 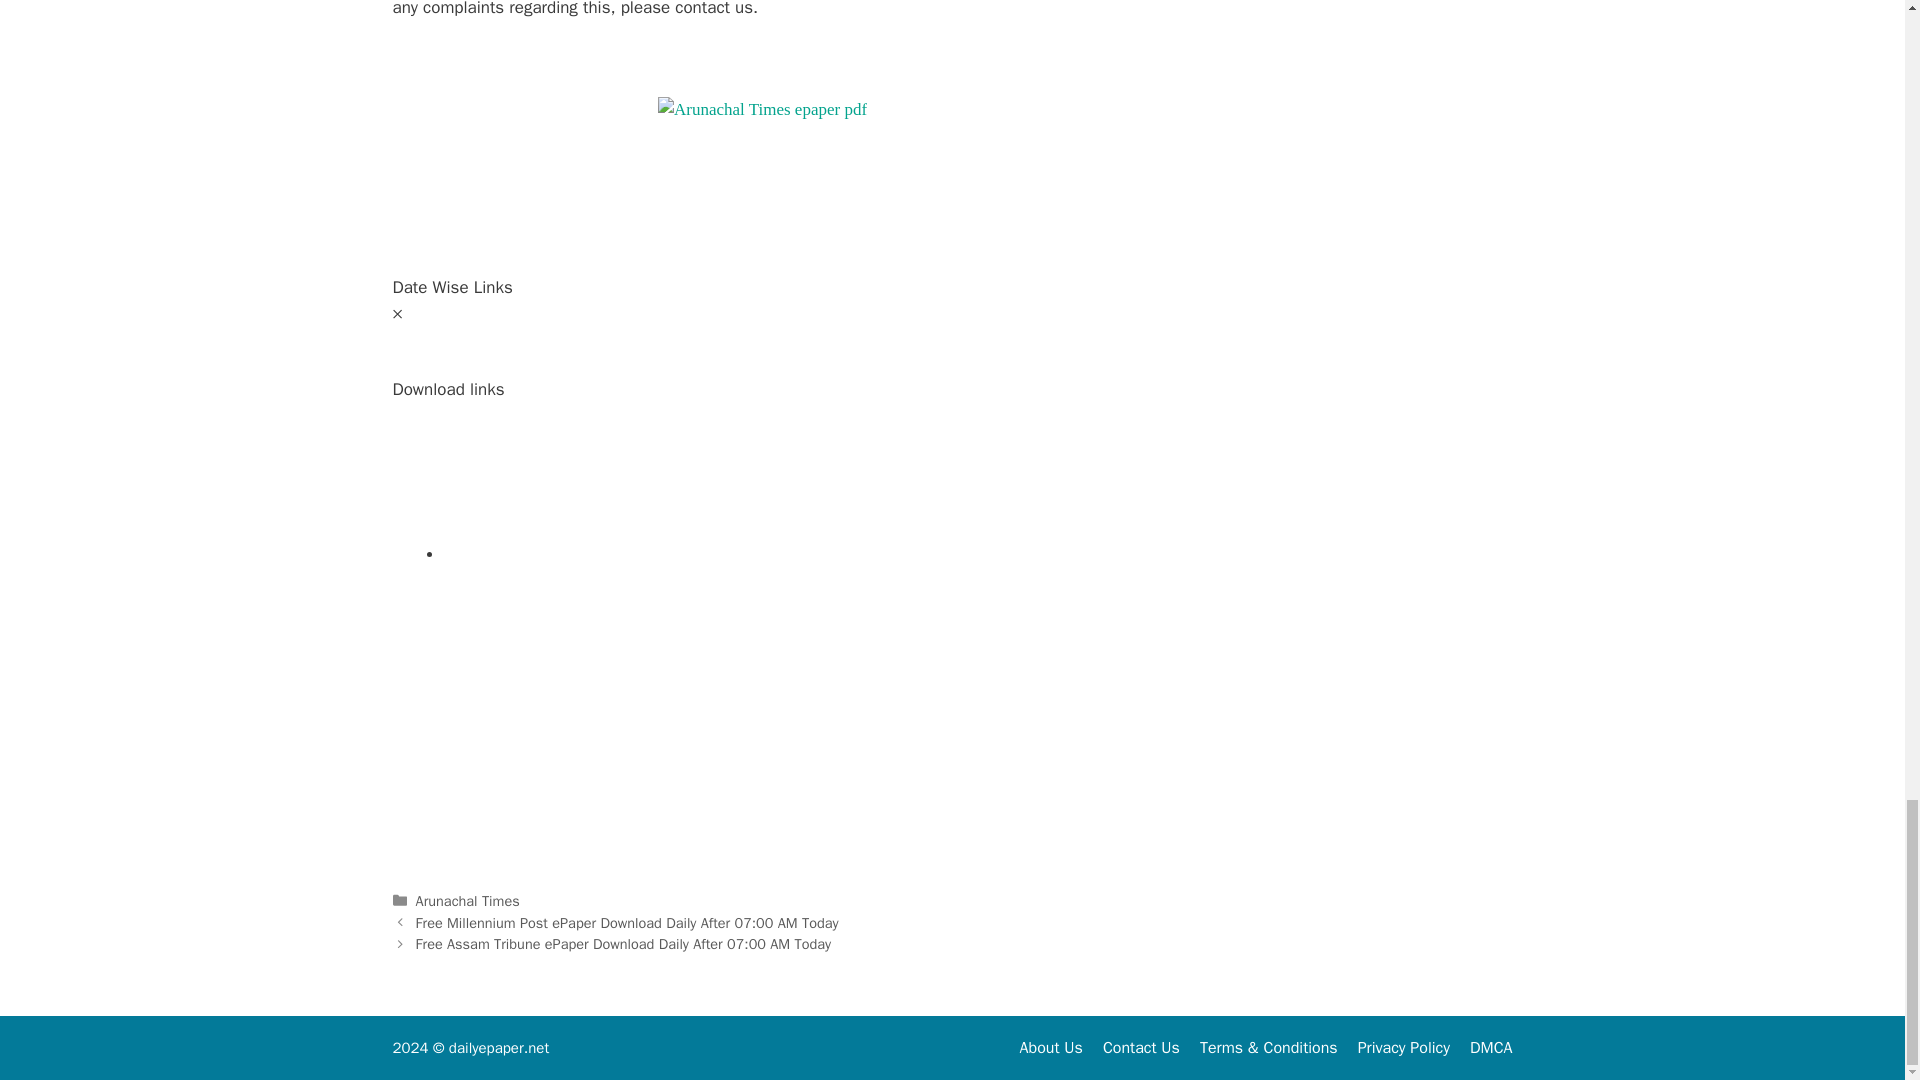 I want to click on Contact Us, so click(x=1141, y=1048).